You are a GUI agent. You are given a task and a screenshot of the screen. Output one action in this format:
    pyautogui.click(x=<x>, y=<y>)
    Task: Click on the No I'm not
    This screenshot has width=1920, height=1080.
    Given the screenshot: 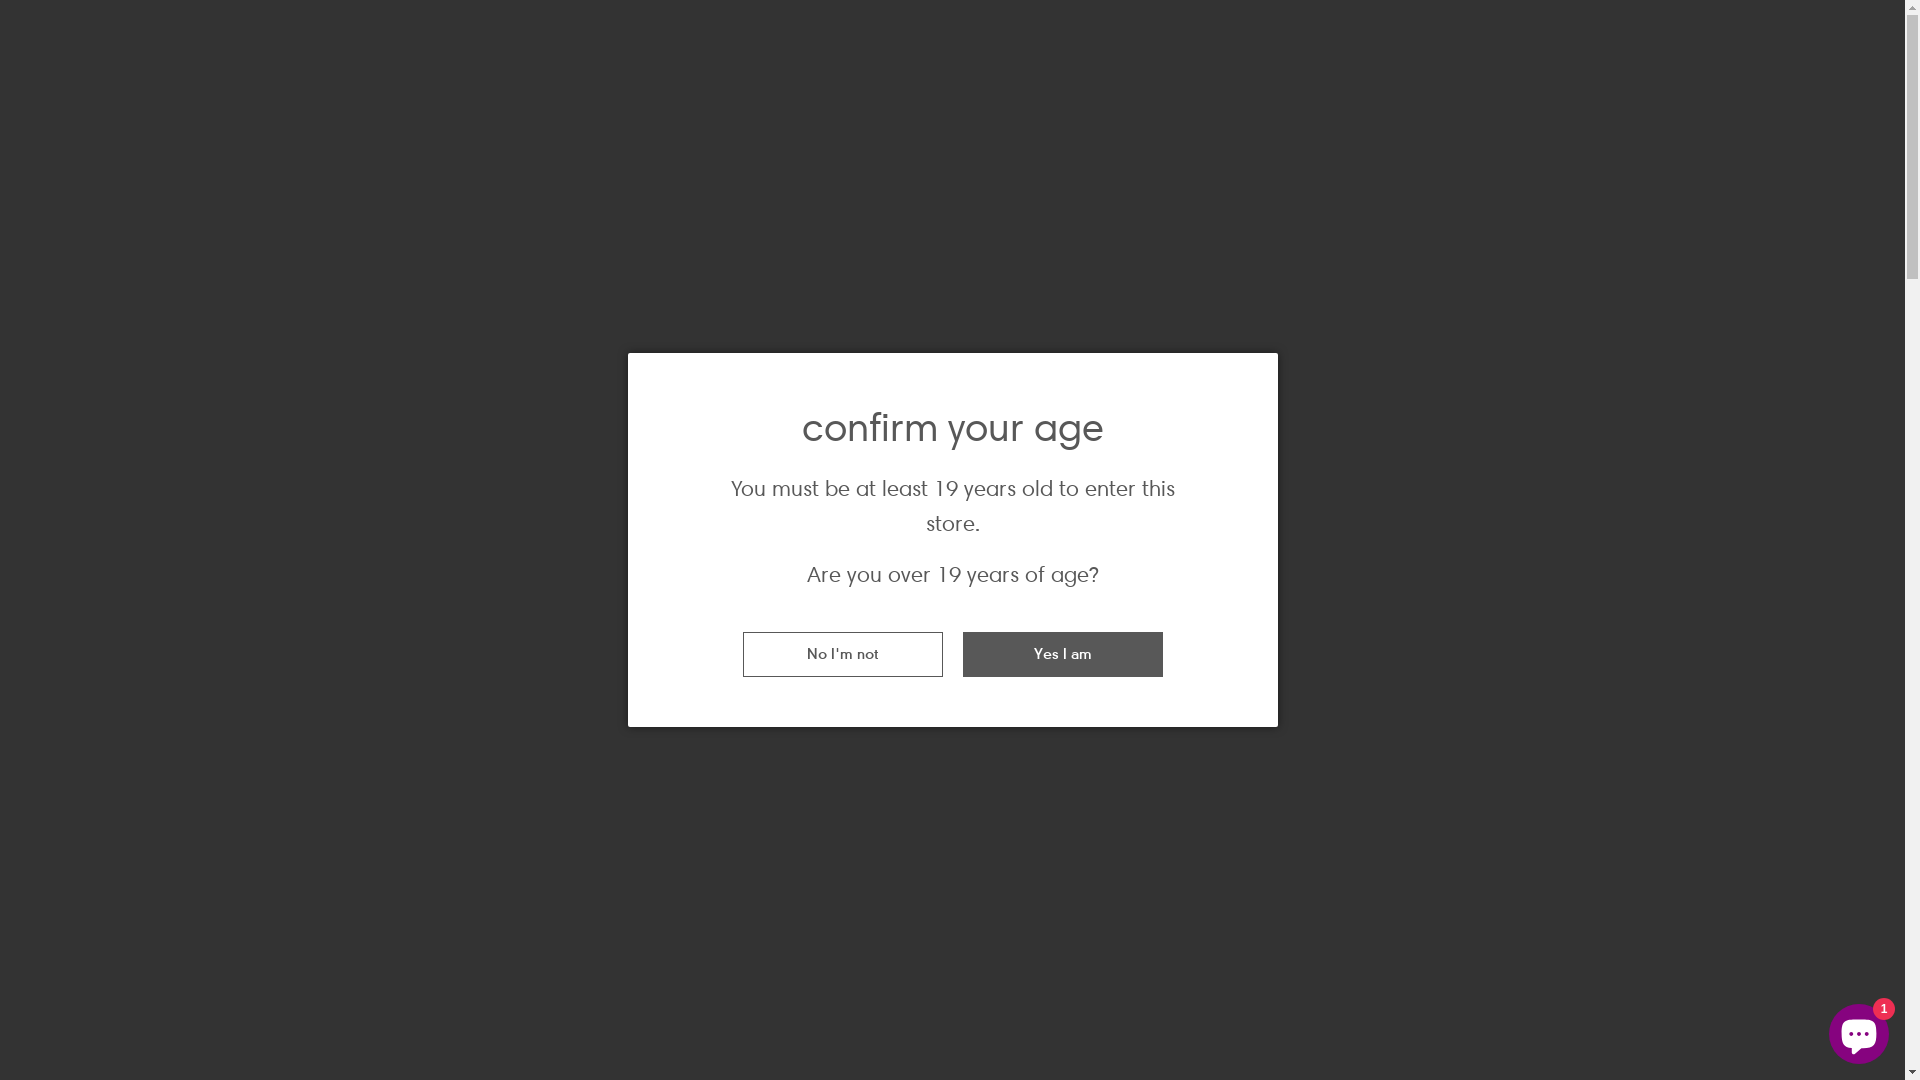 What is the action you would take?
    pyautogui.click(x=842, y=654)
    